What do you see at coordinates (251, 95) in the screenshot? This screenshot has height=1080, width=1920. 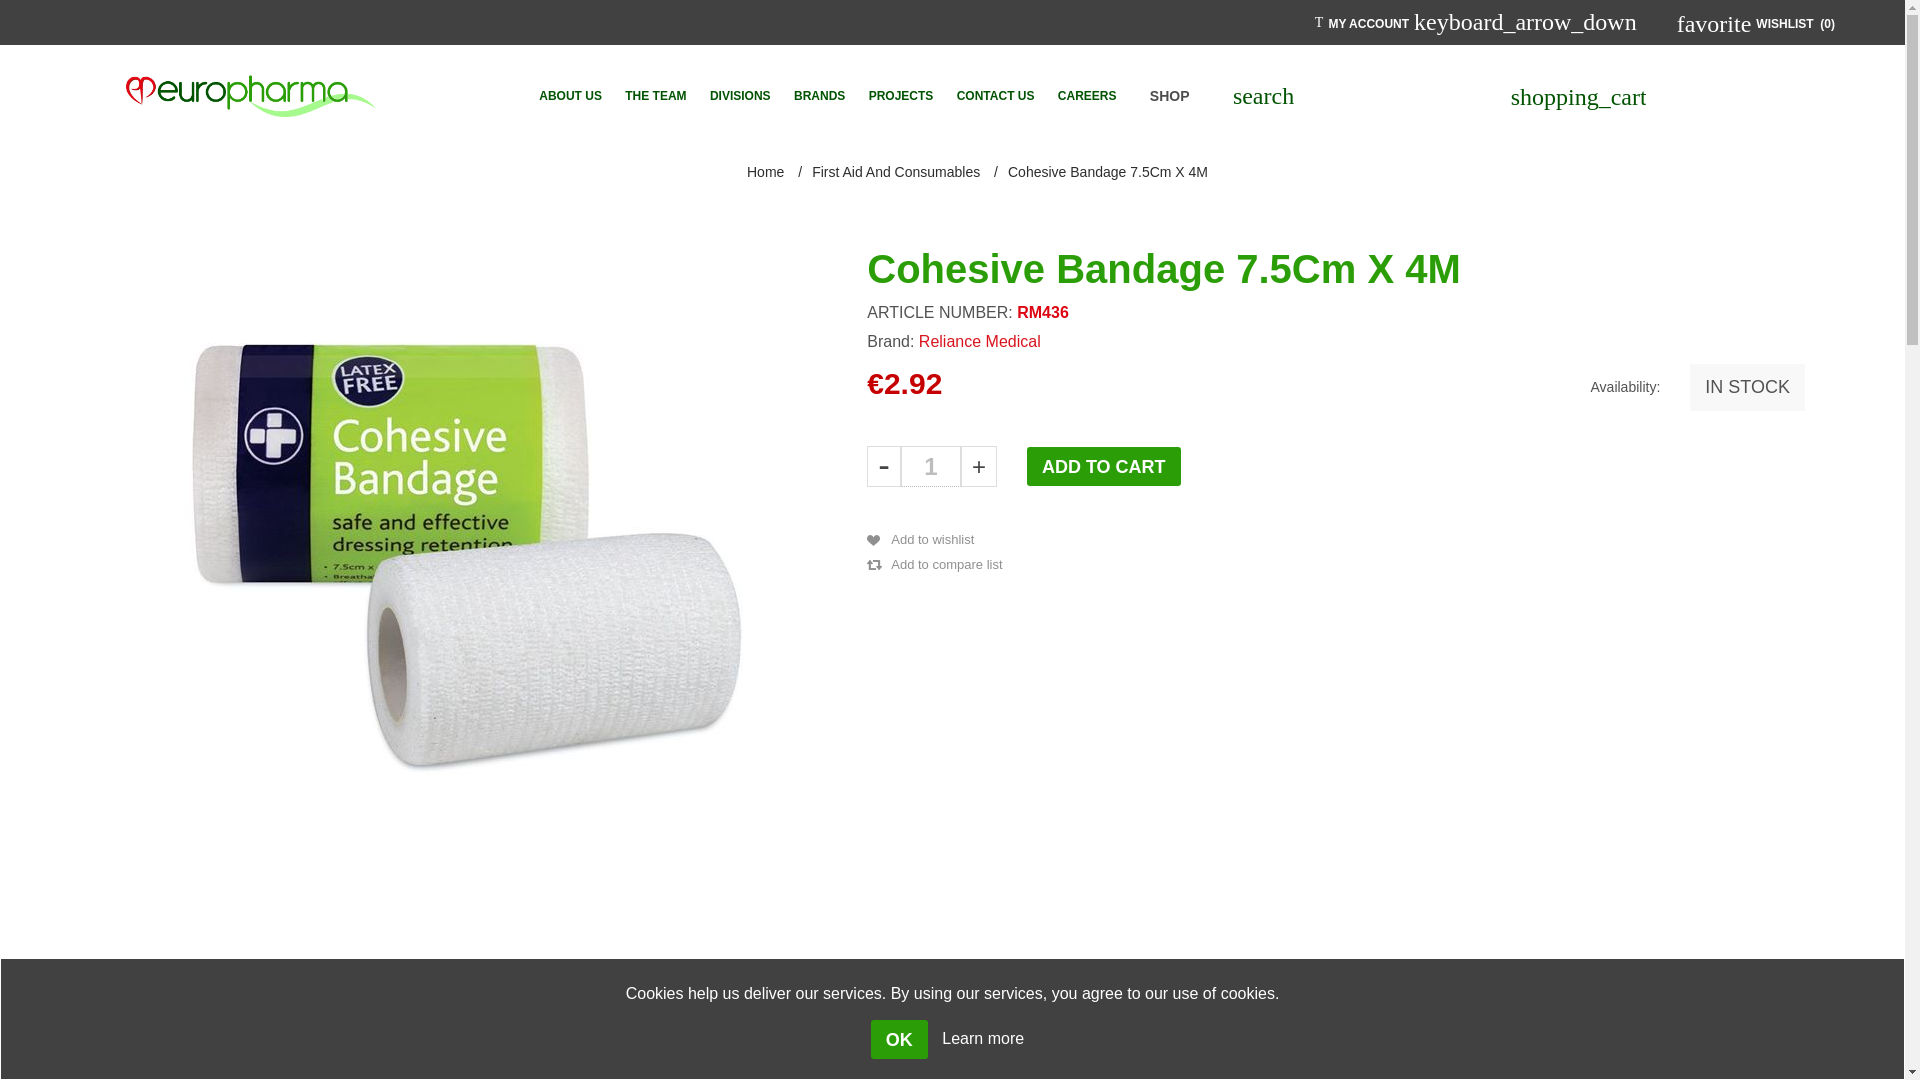 I see `EuroPharma` at bounding box center [251, 95].